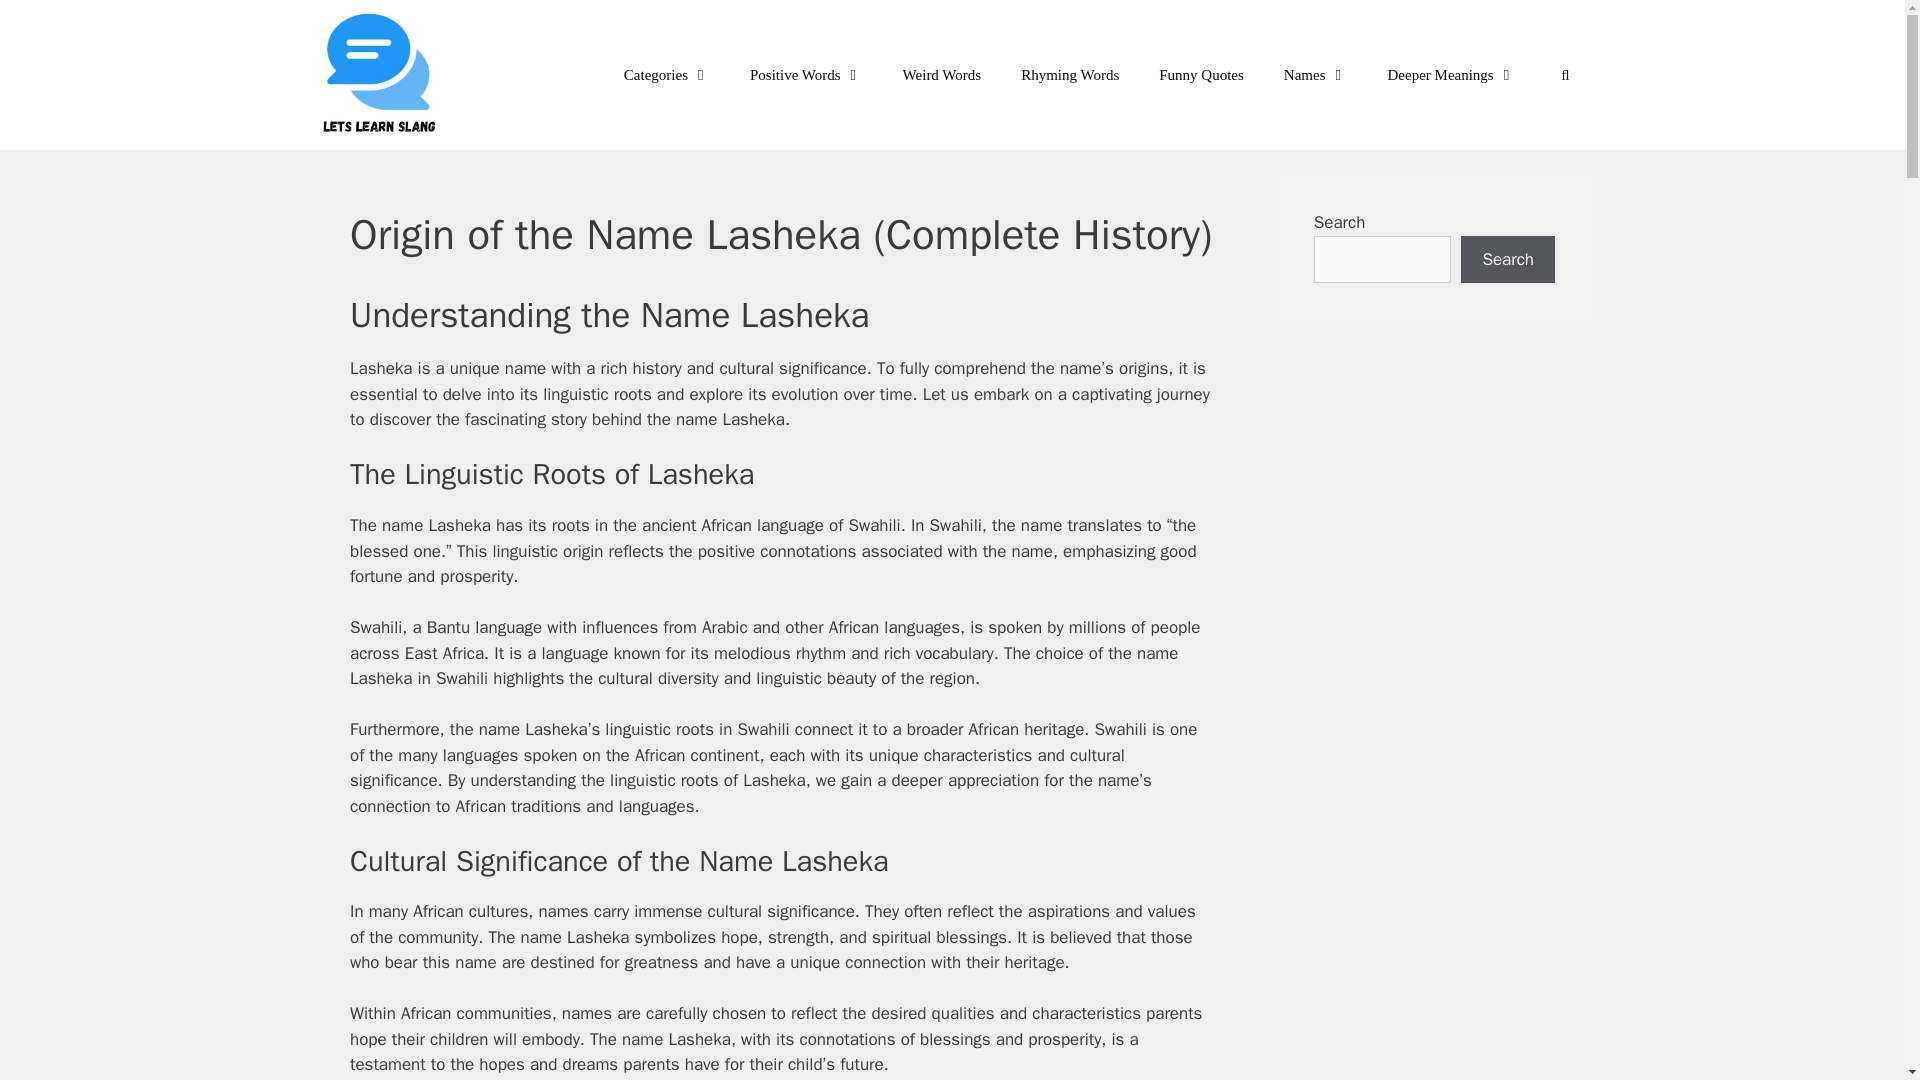  I want to click on Weird Words, so click(942, 74).